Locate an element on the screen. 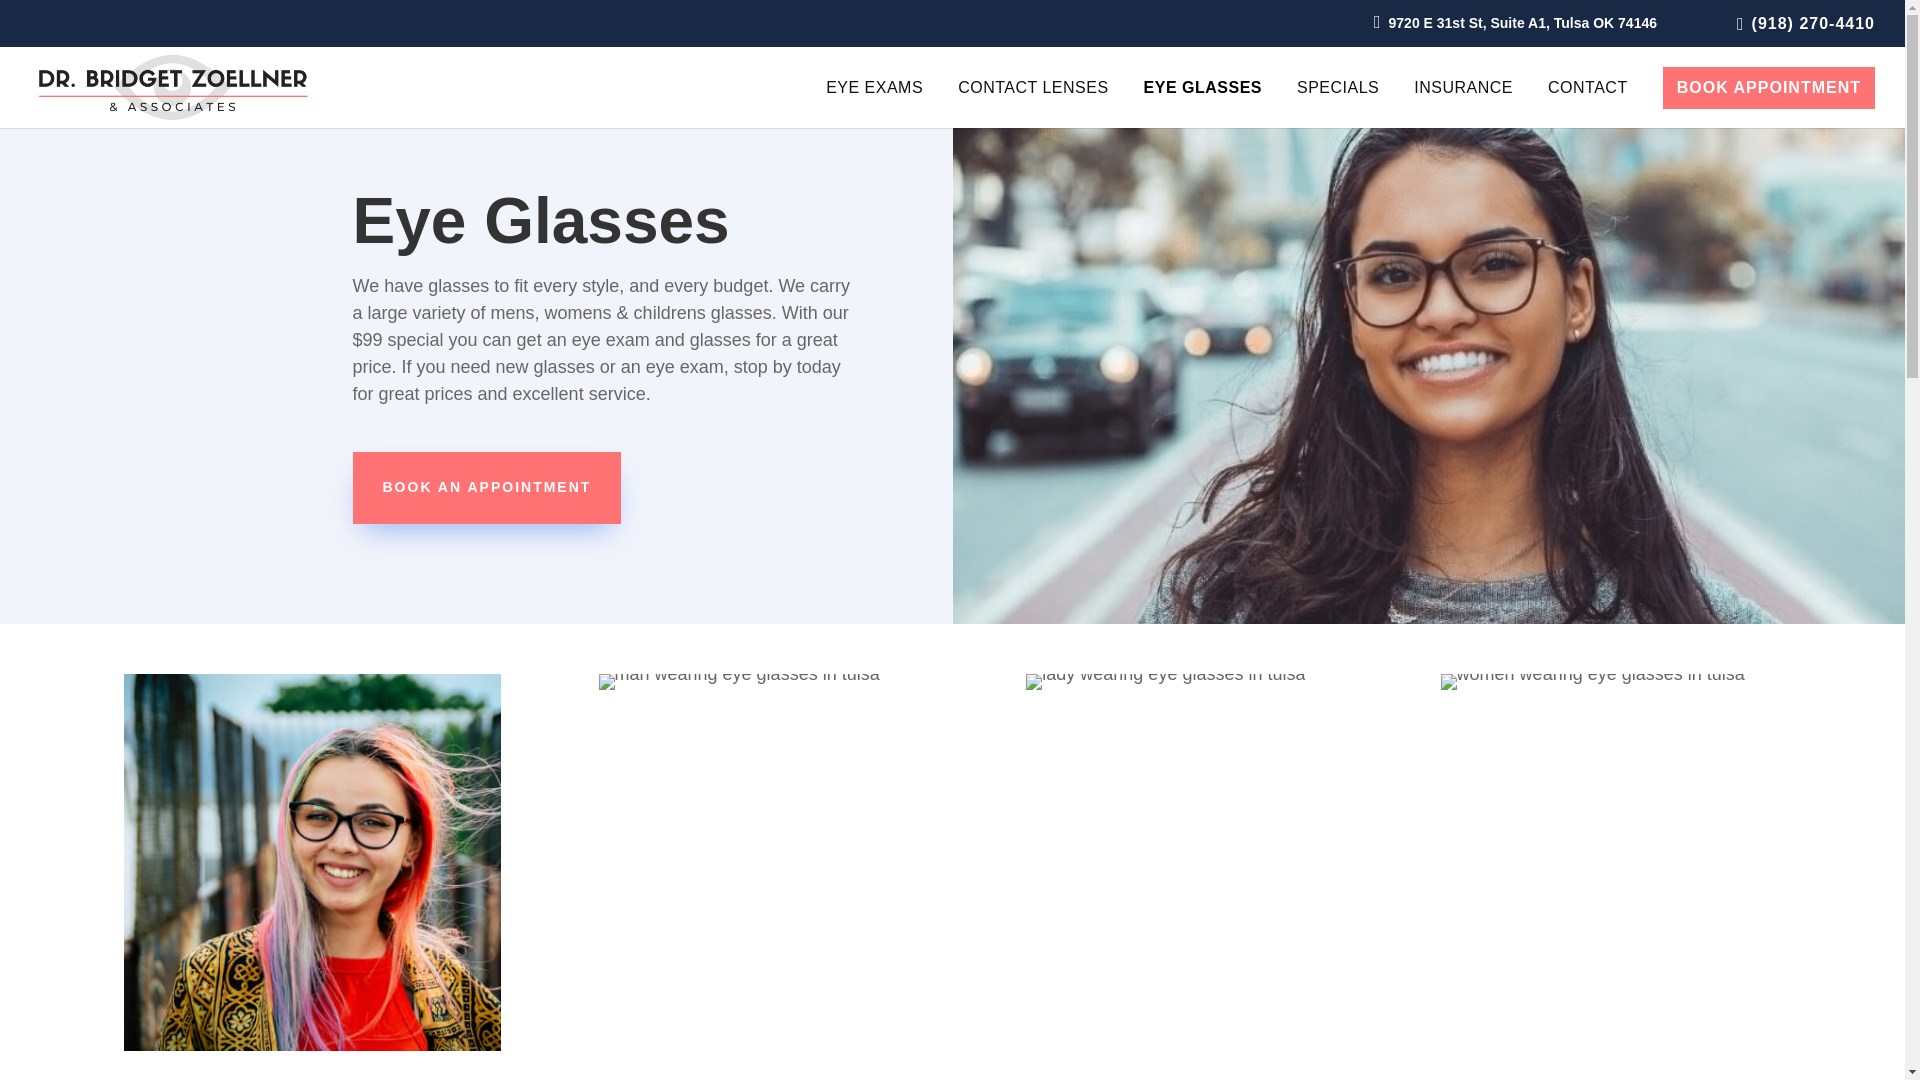  women wearing eye glasses in tulsa is located at coordinates (1593, 682).